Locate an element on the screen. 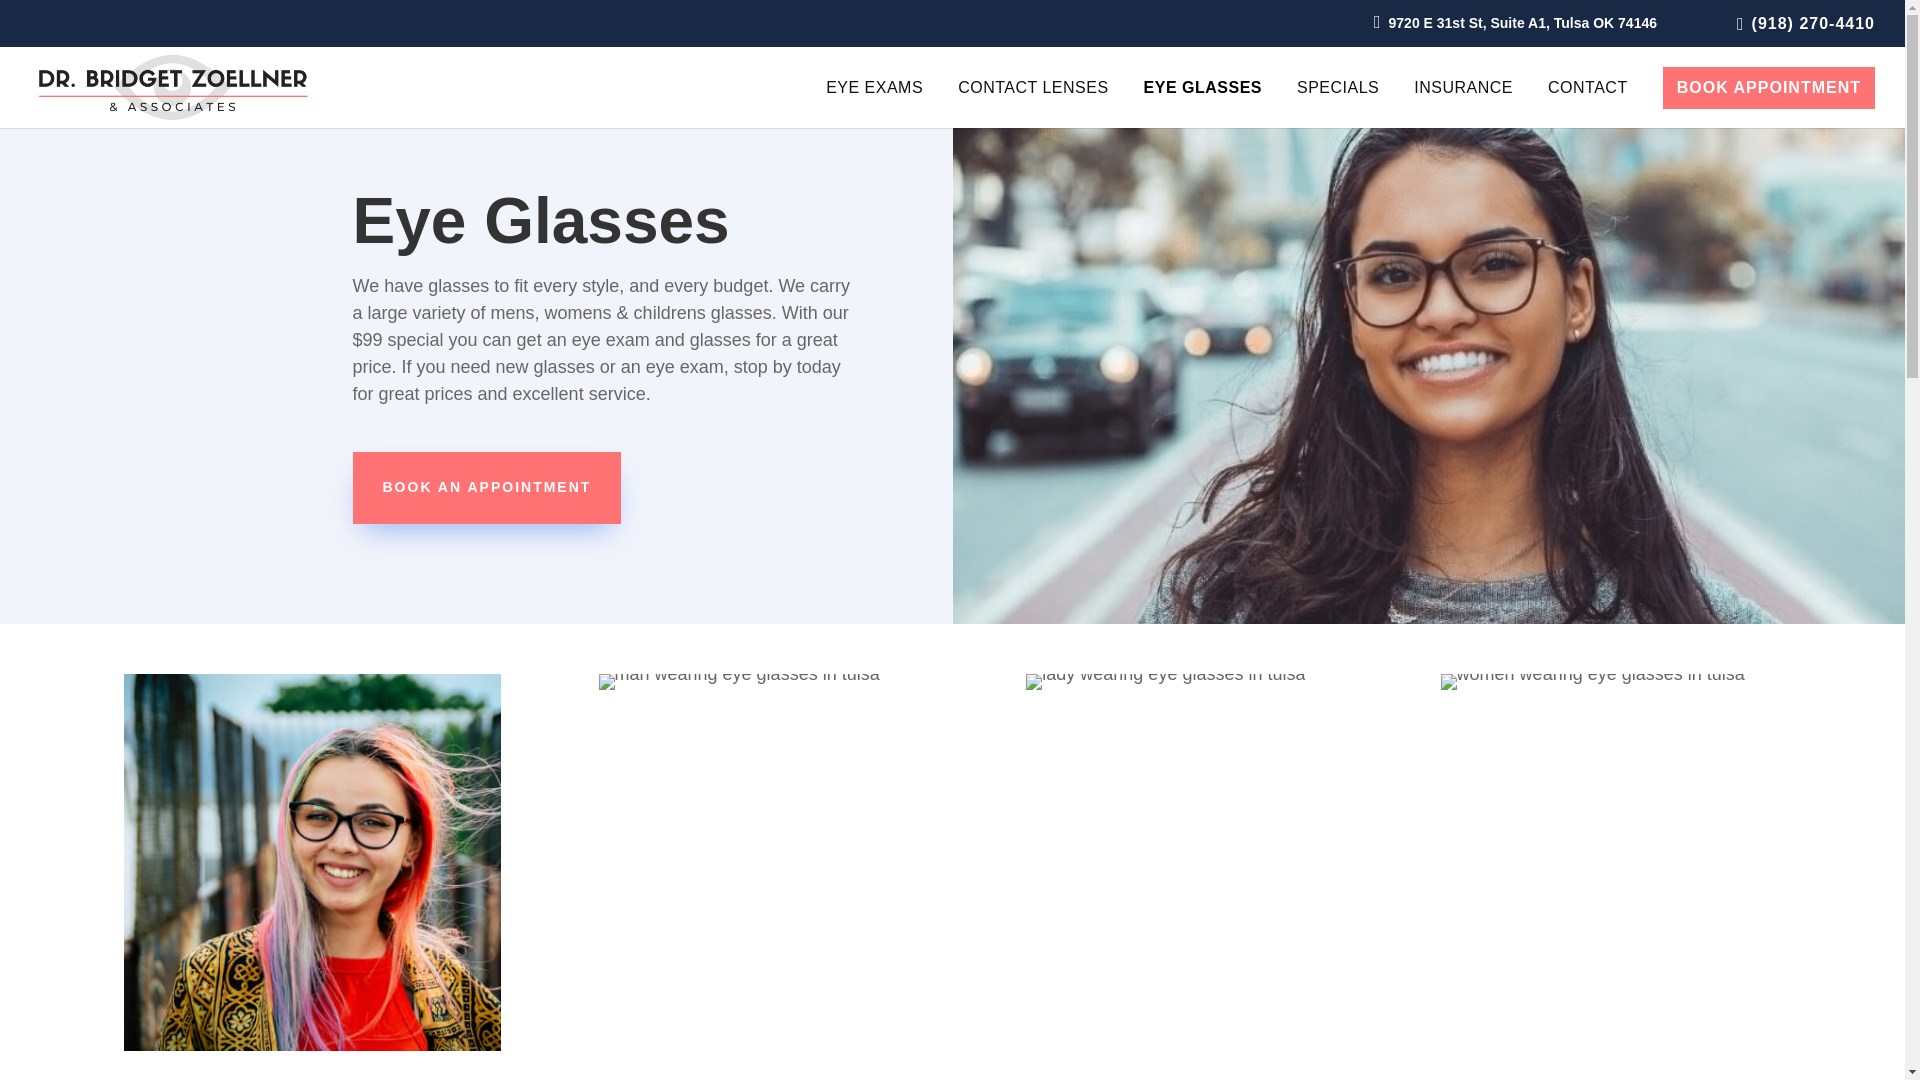  women wearing eye glasses in tulsa is located at coordinates (1593, 682).